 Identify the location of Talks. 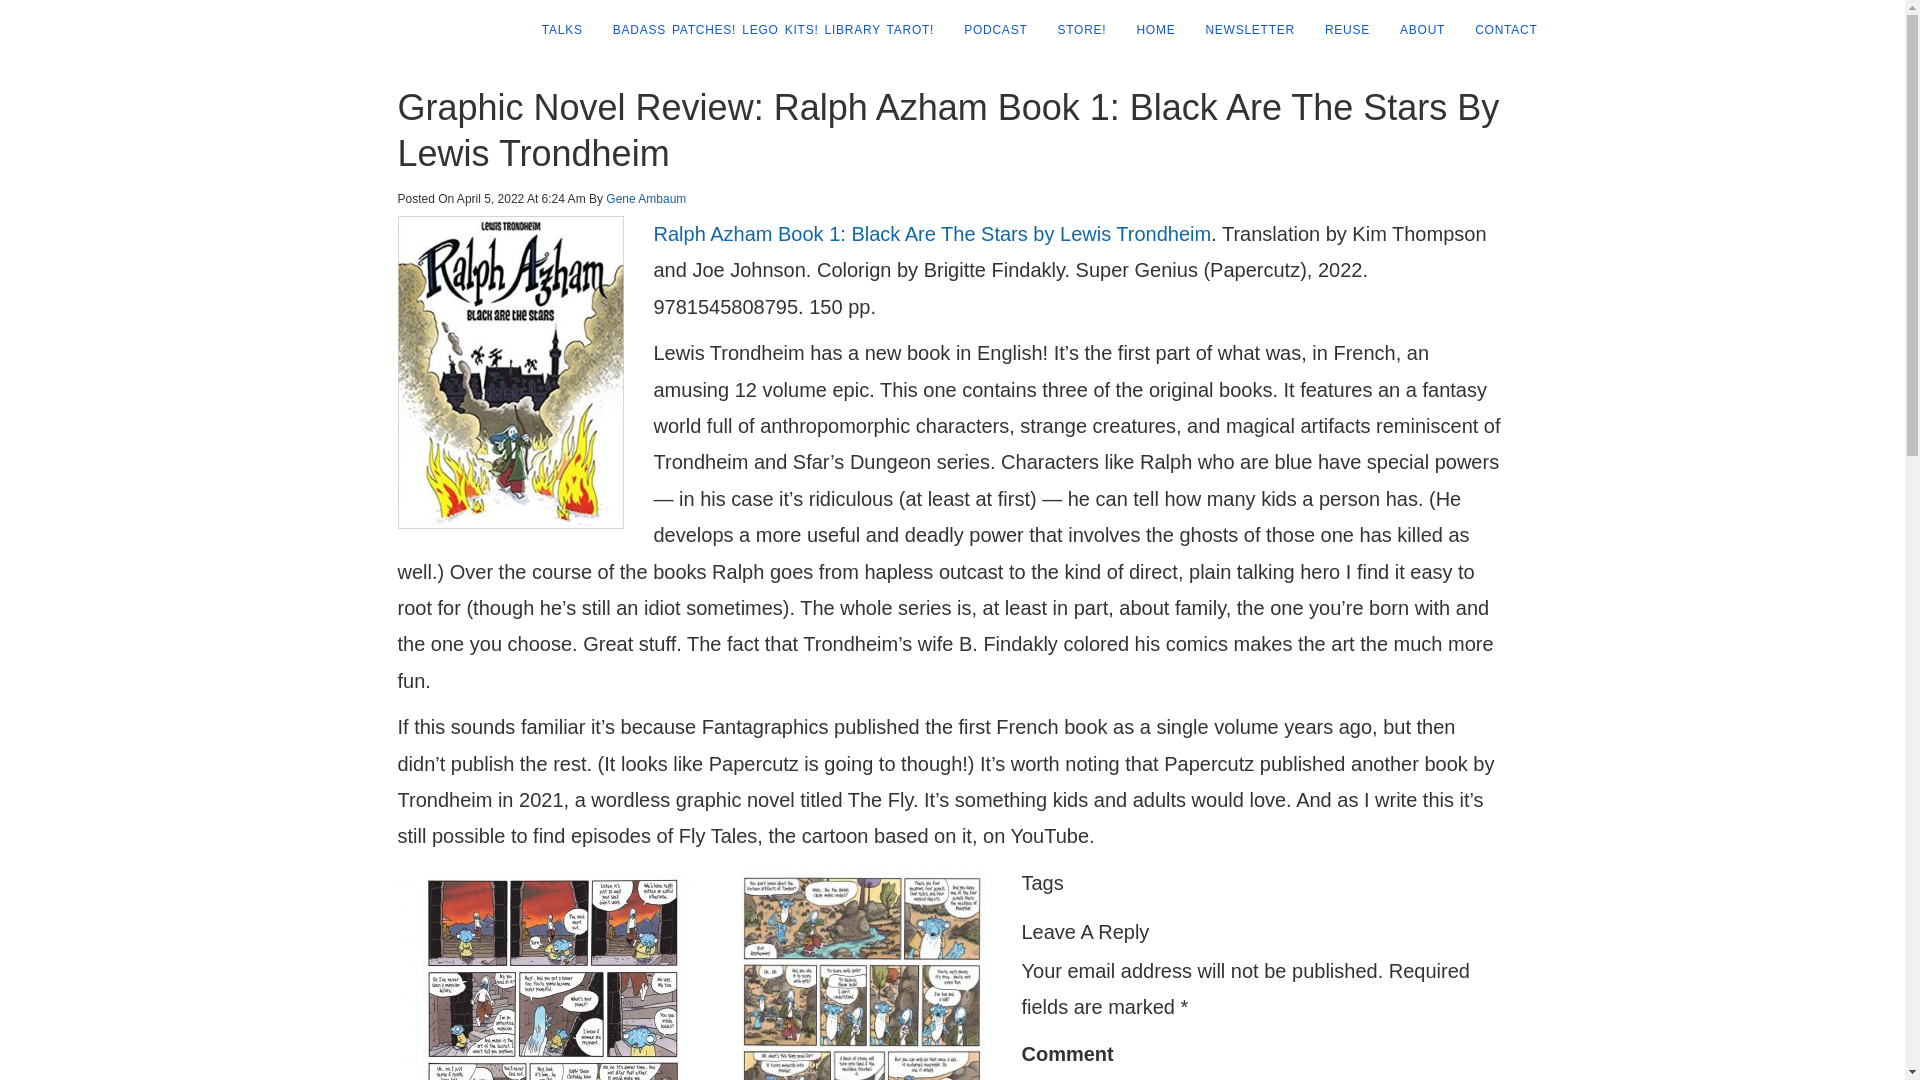
(554, 30).